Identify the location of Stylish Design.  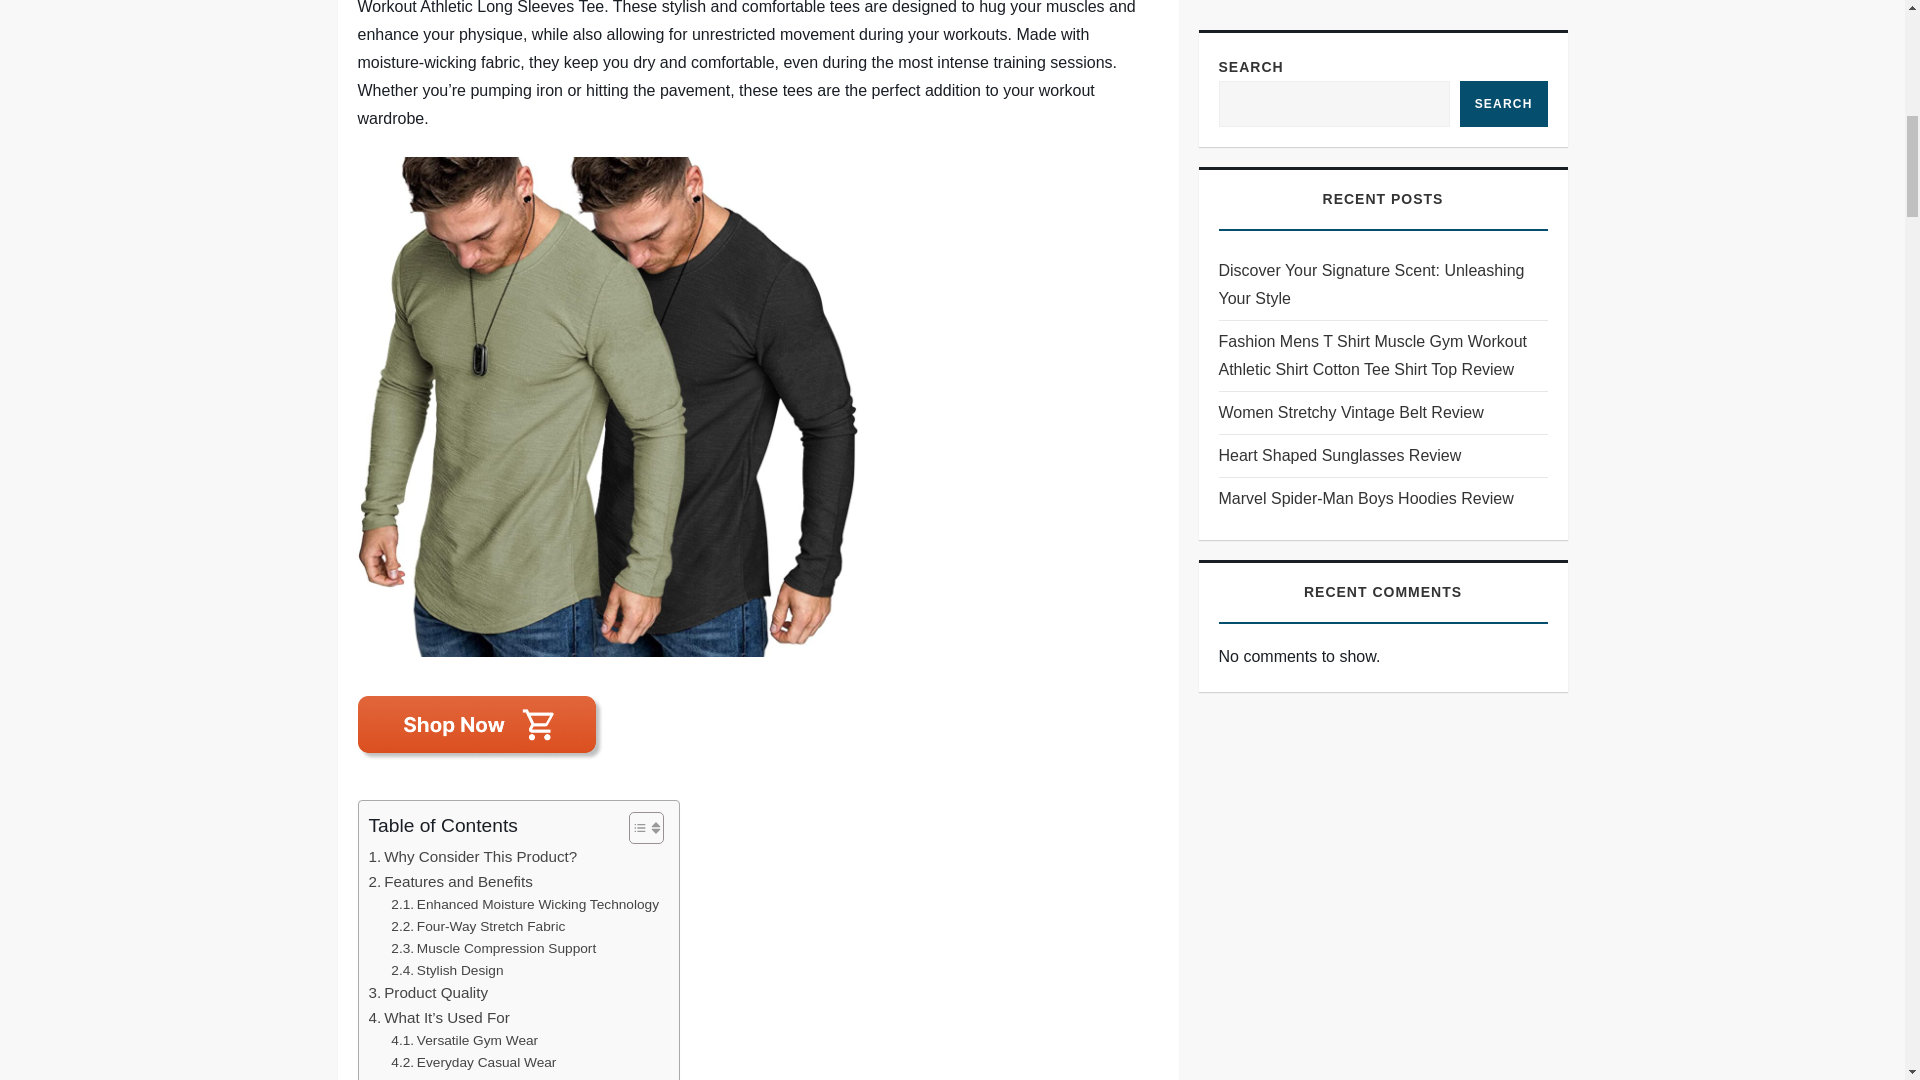
(447, 970).